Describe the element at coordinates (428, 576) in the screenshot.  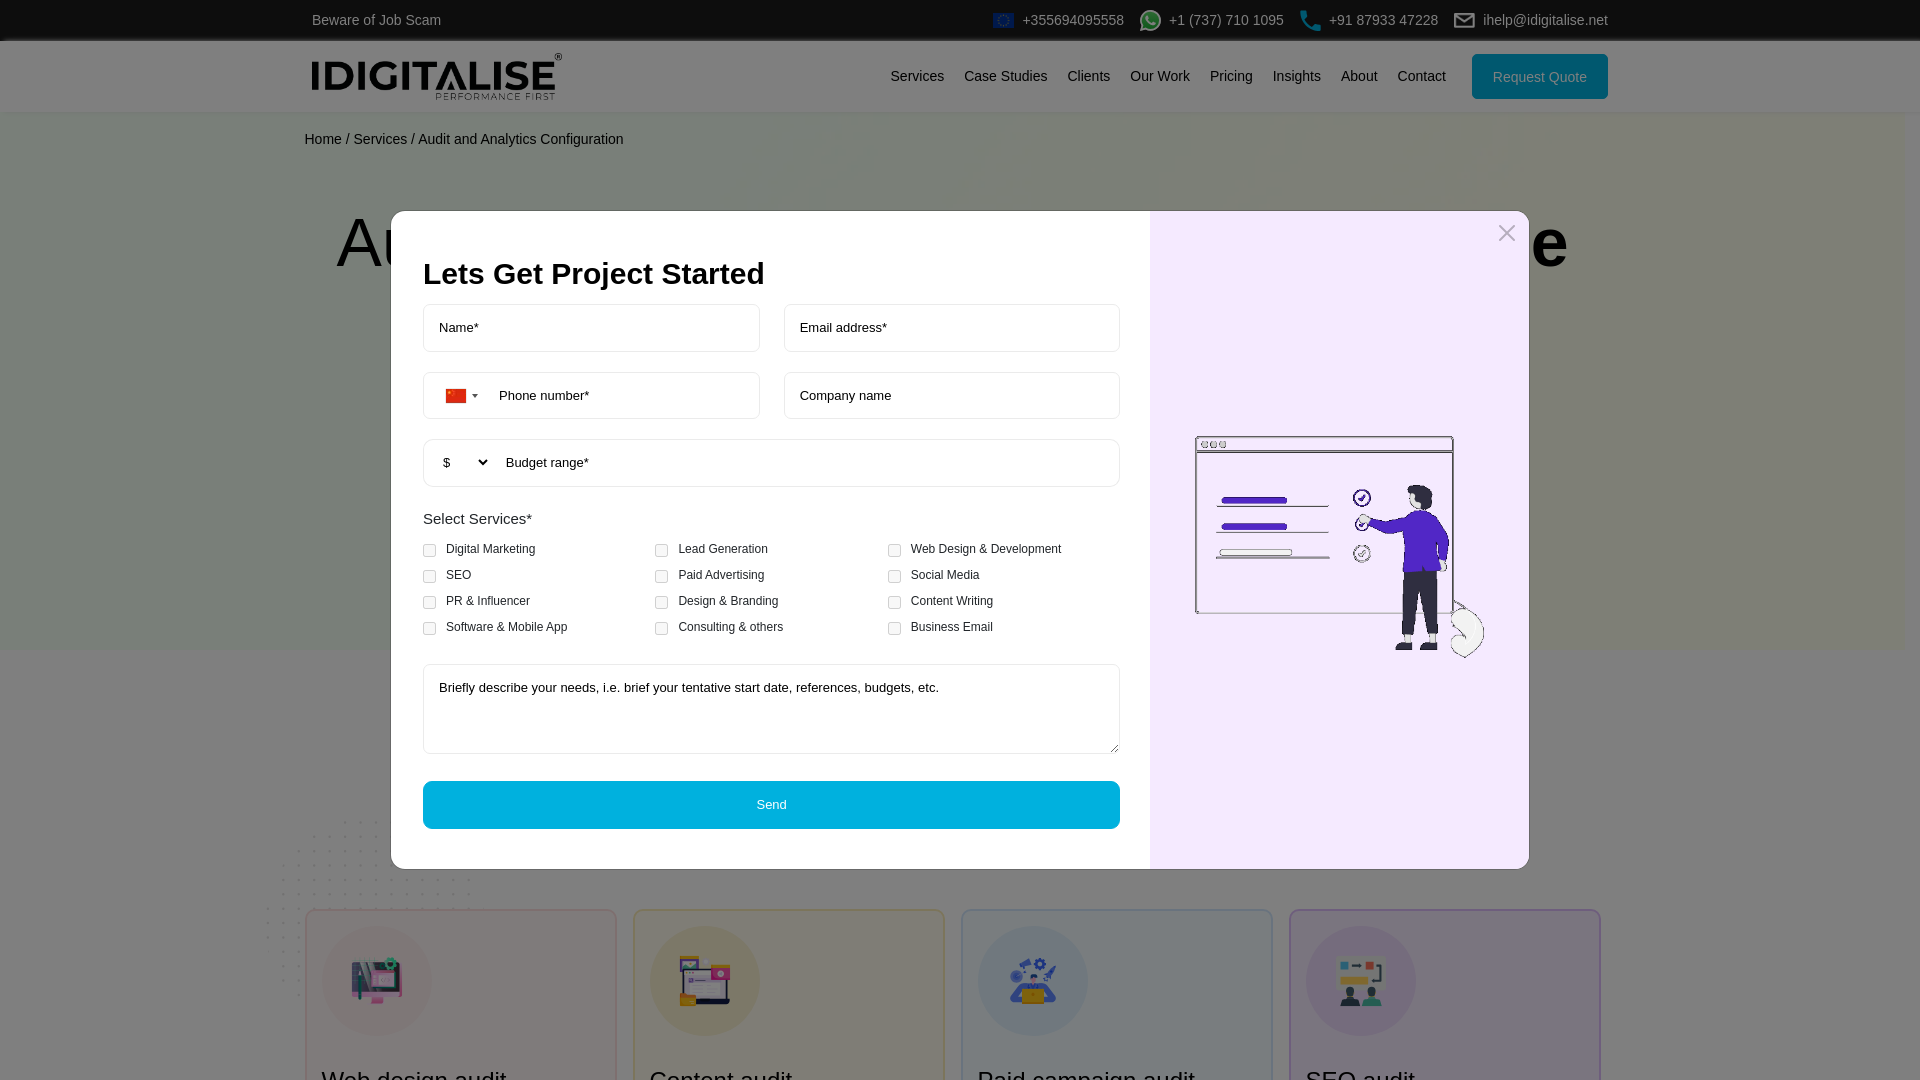
I see `SEO` at that location.